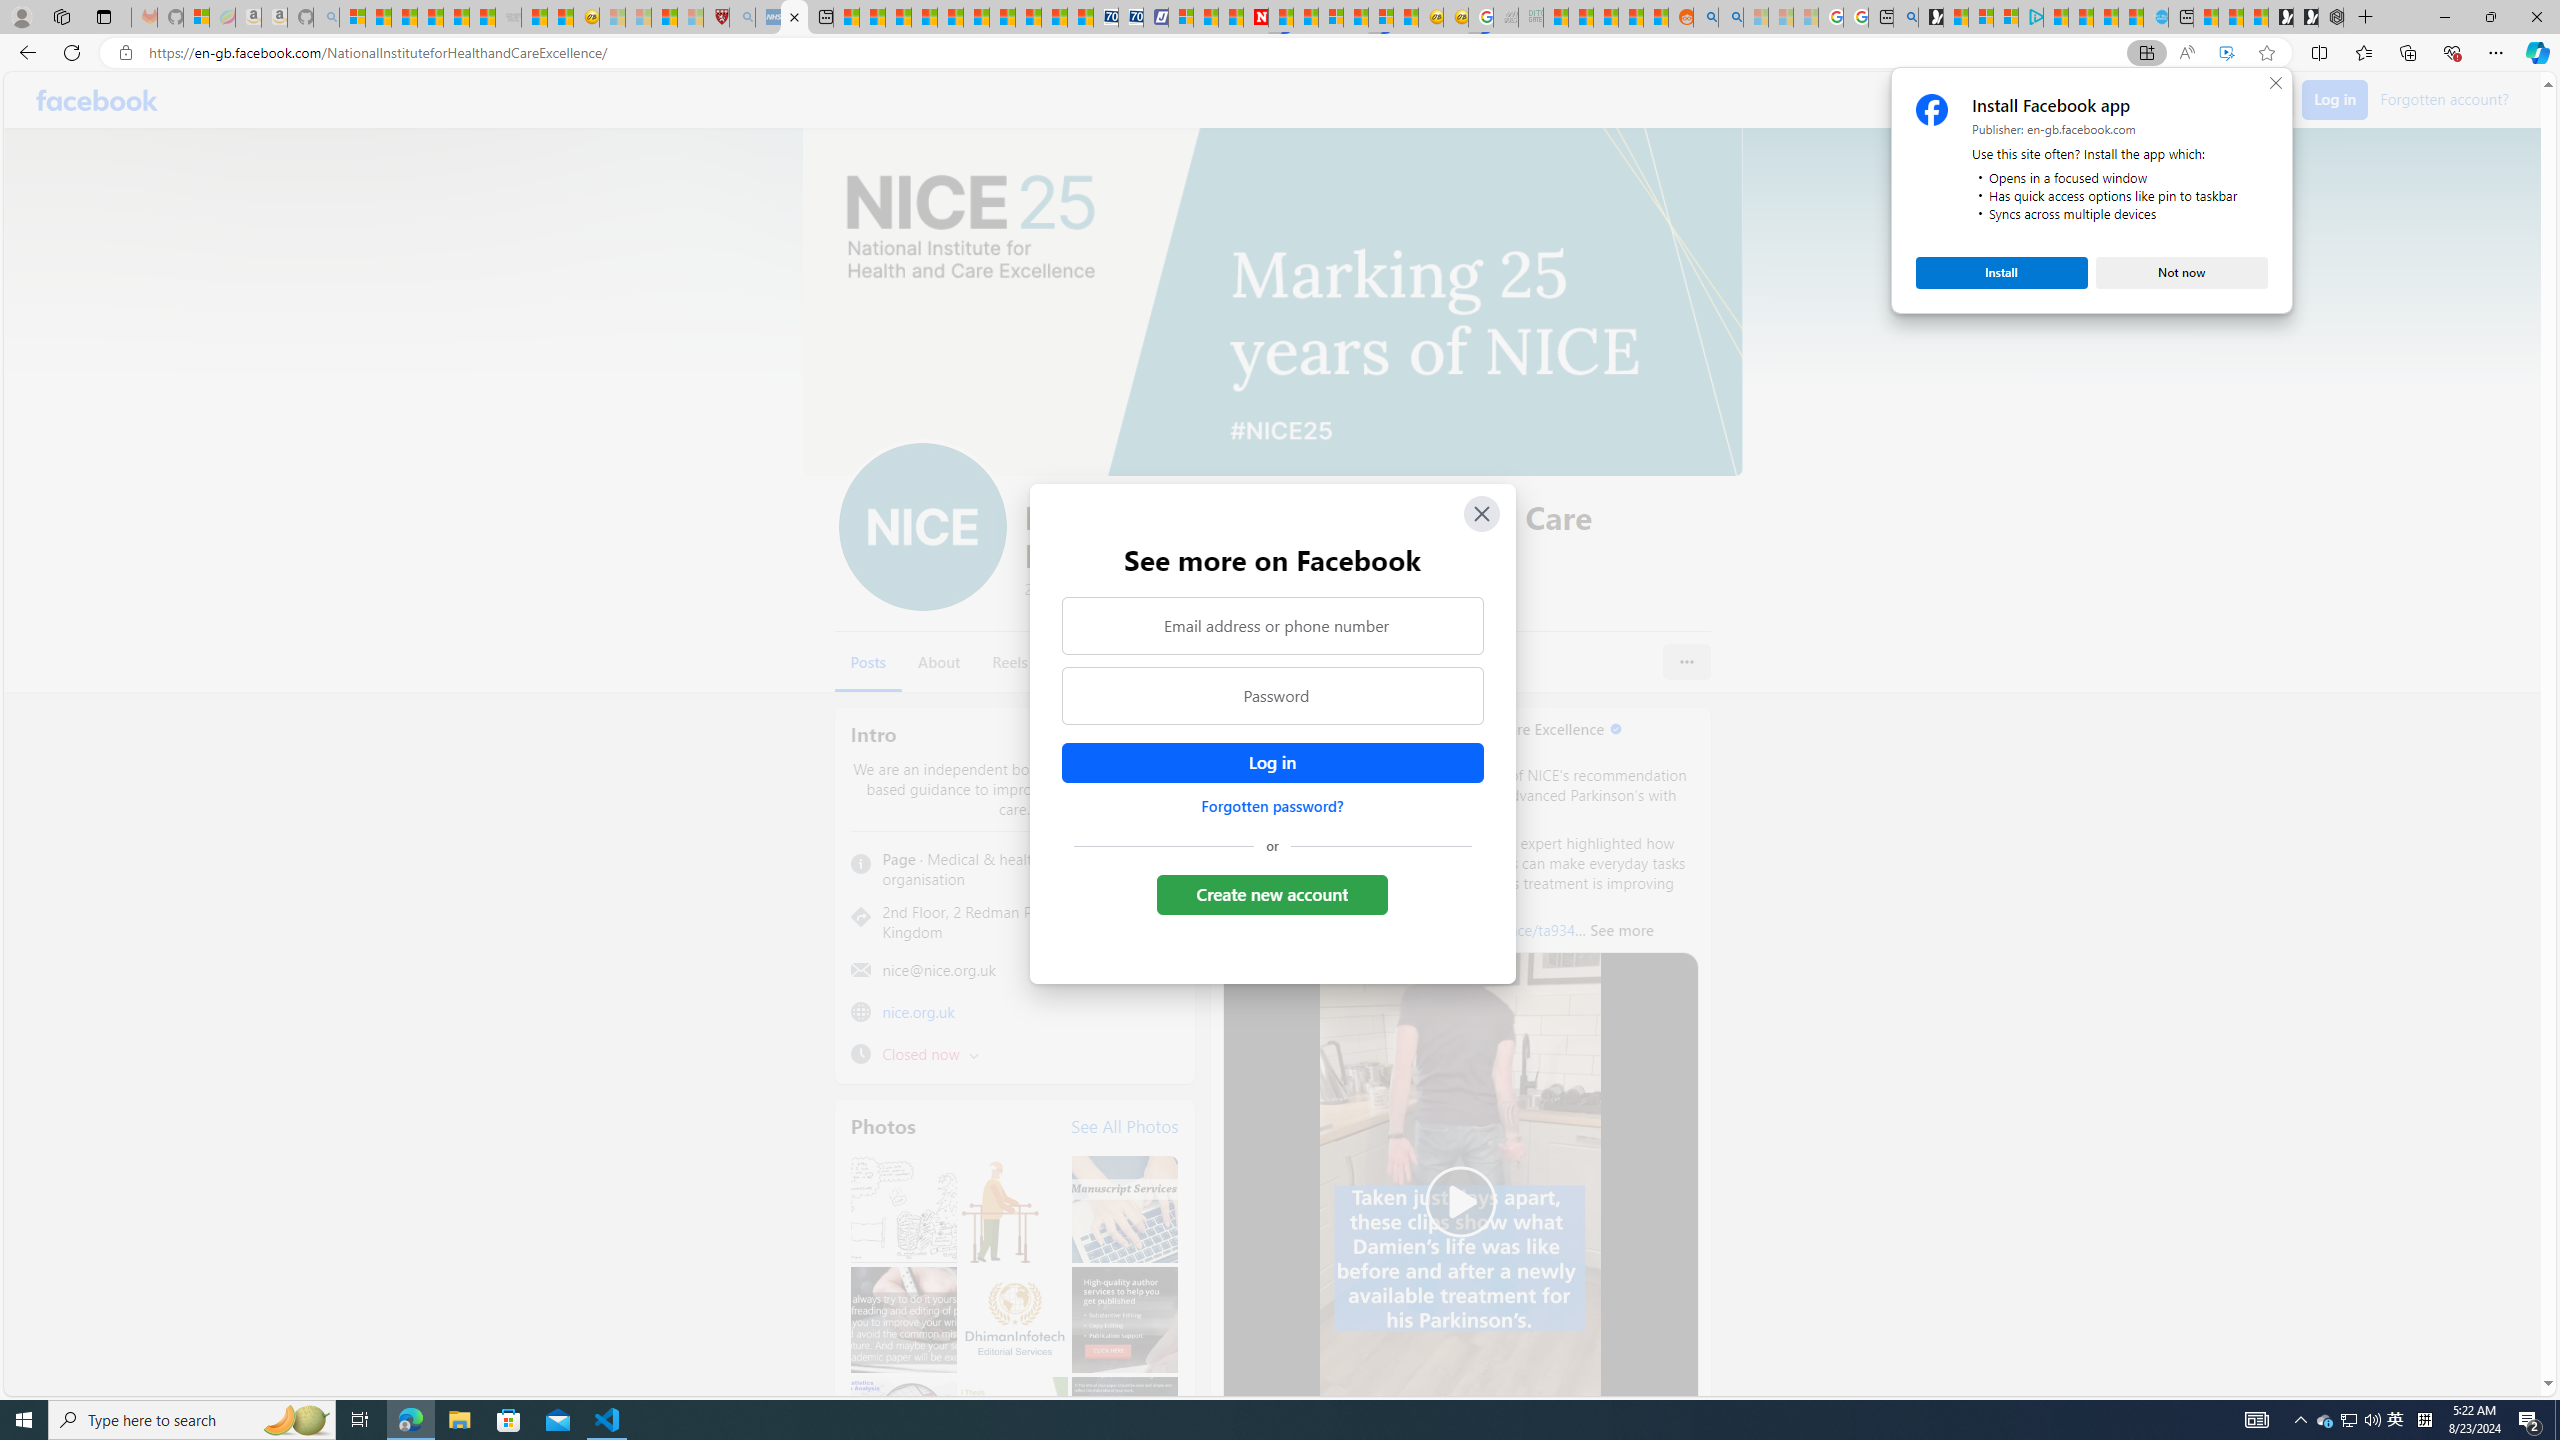 Image resolution: width=2560 pixels, height=1440 pixels. Describe the element at coordinates (2557, 1420) in the screenshot. I see `Show desktop` at that location.